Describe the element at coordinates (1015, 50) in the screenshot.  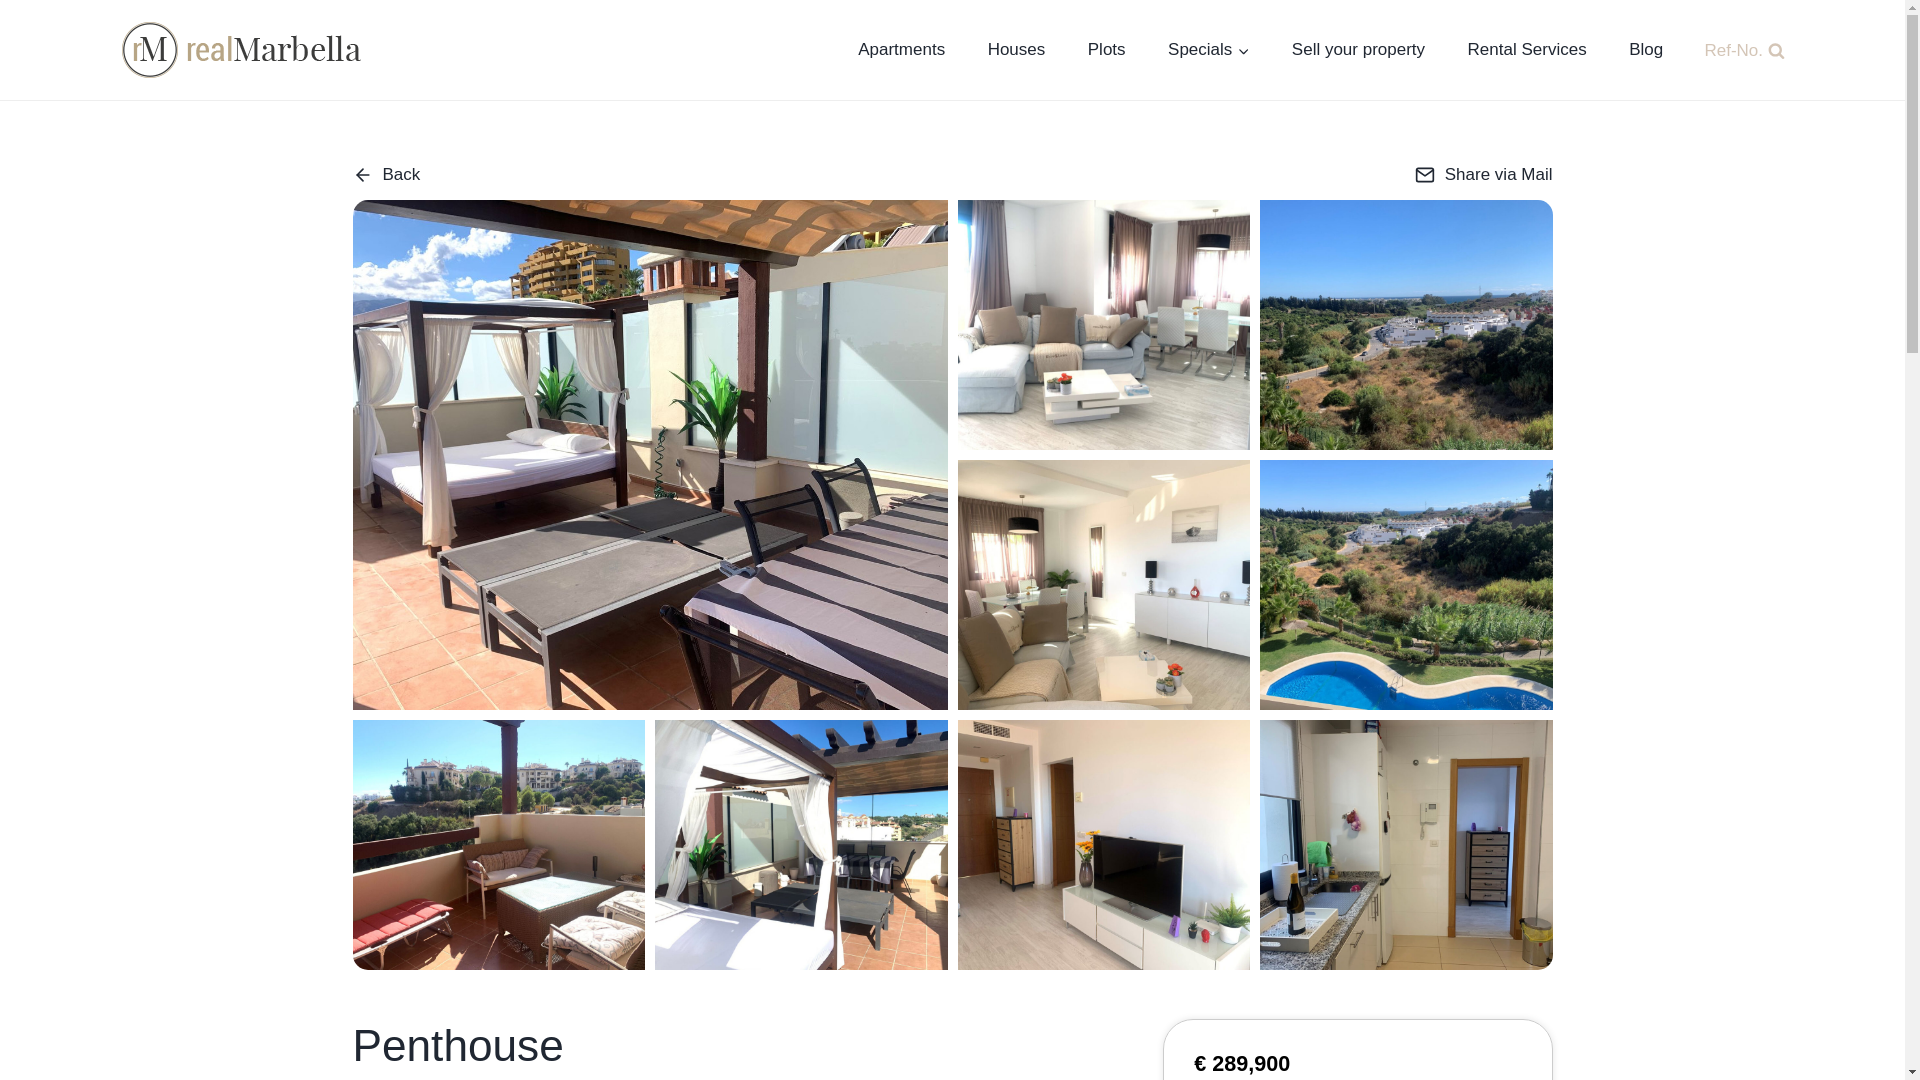
I see `Houses` at that location.